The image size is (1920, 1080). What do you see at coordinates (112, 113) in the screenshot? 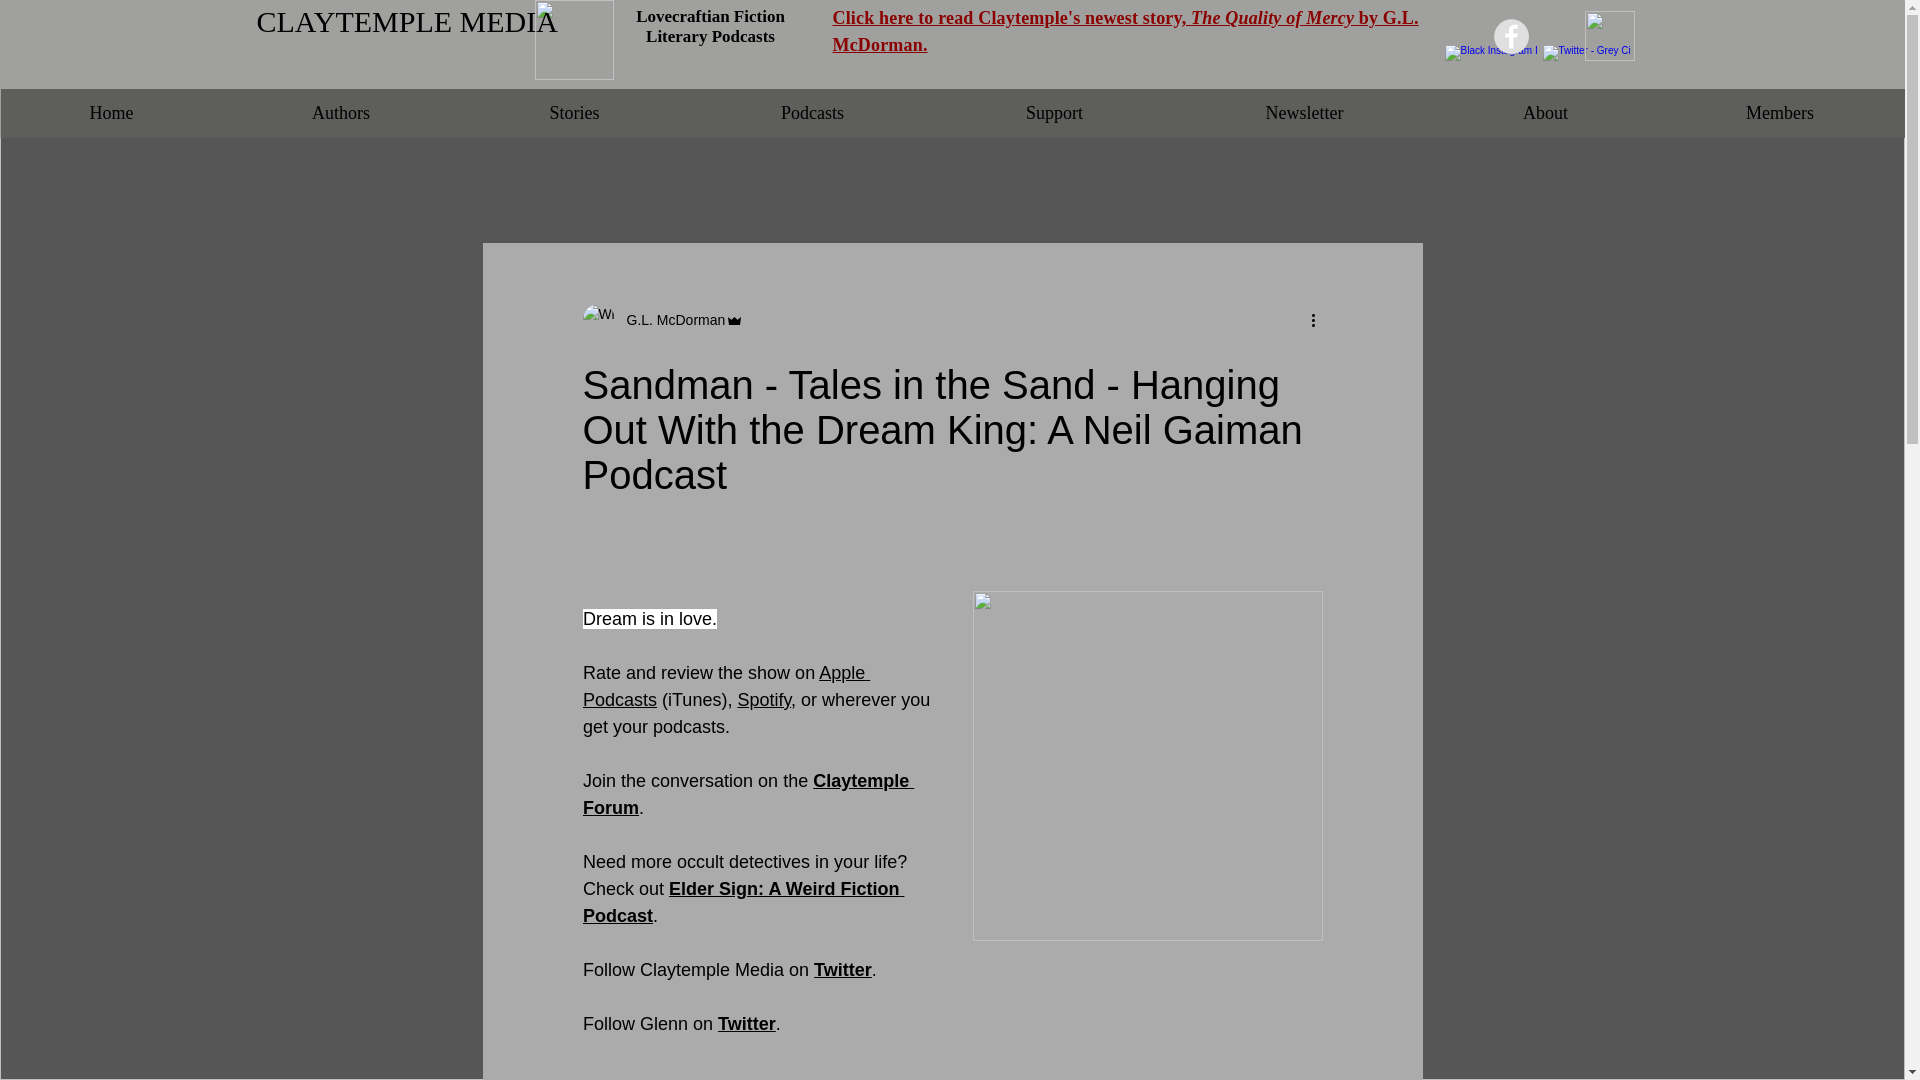
I see `Home` at bounding box center [112, 113].